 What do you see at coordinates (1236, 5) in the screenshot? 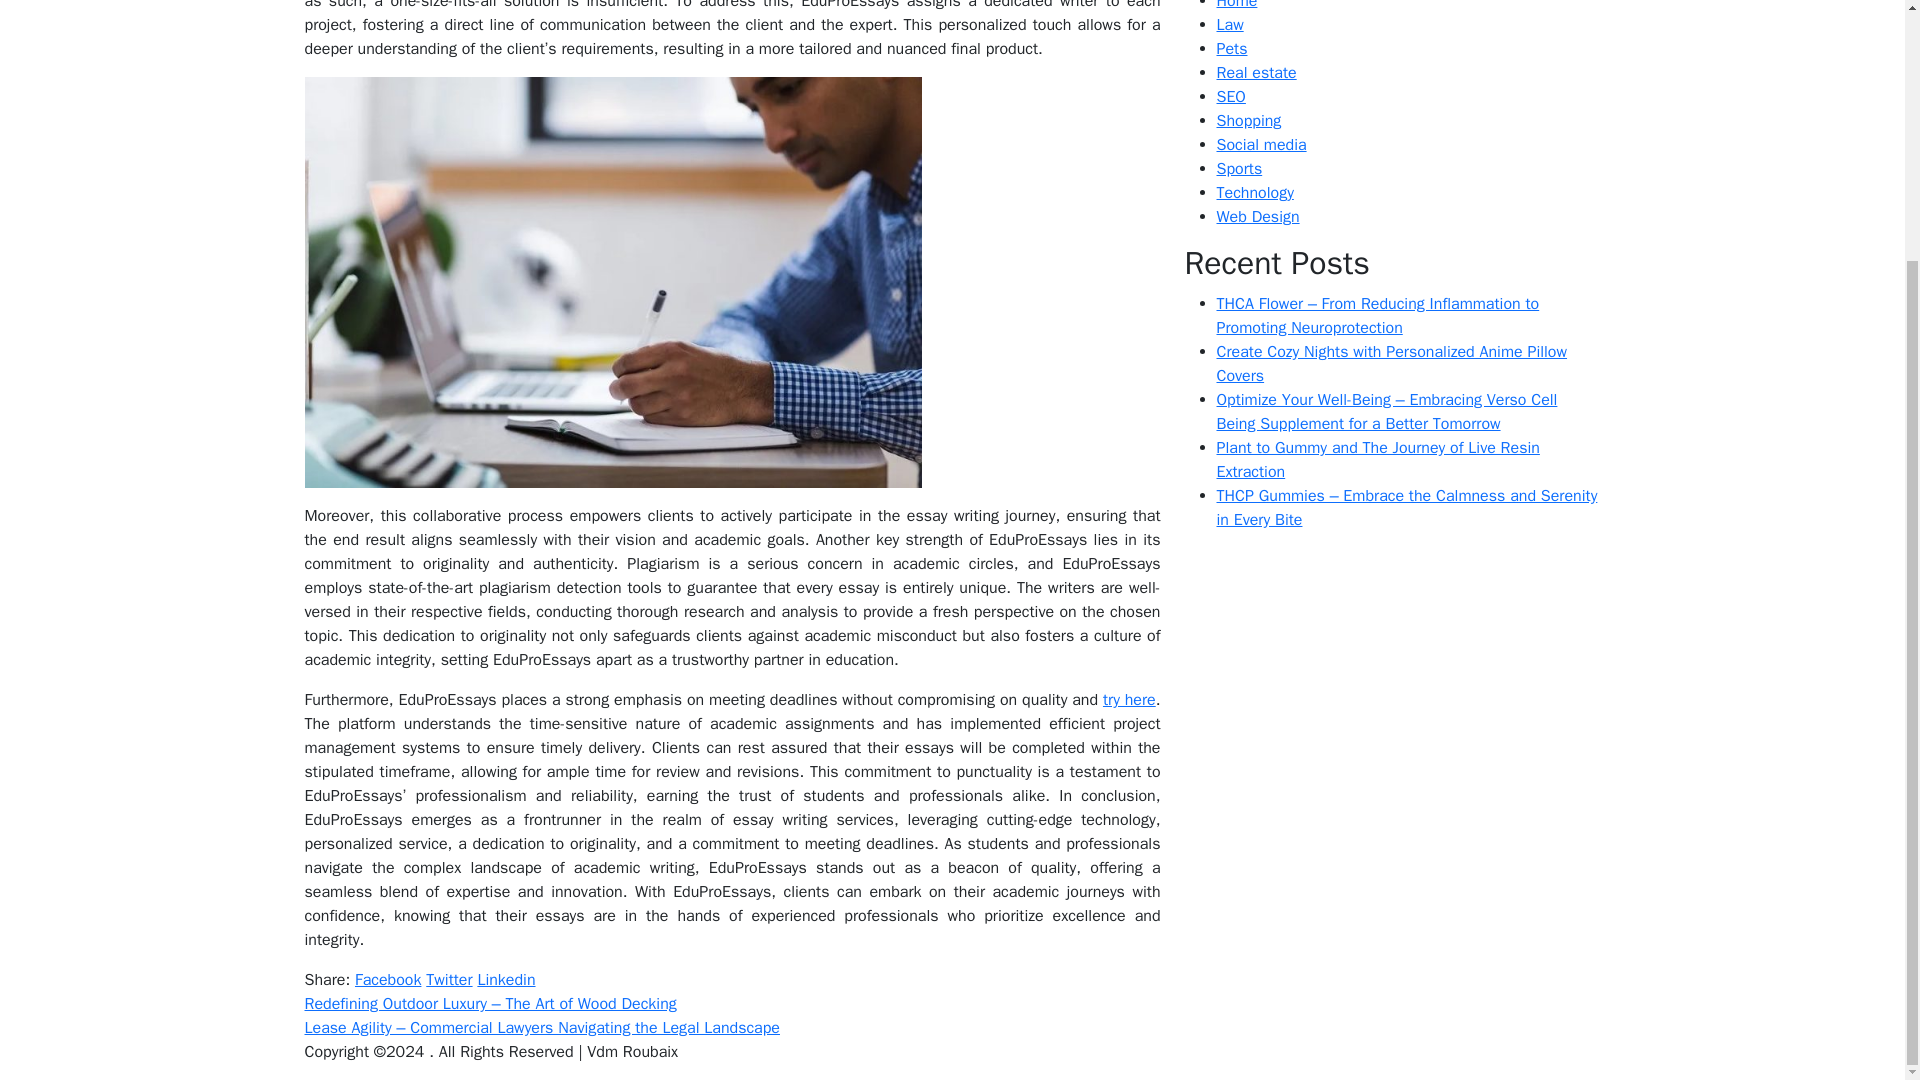
I see `Home` at bounding box center [1236, 5].